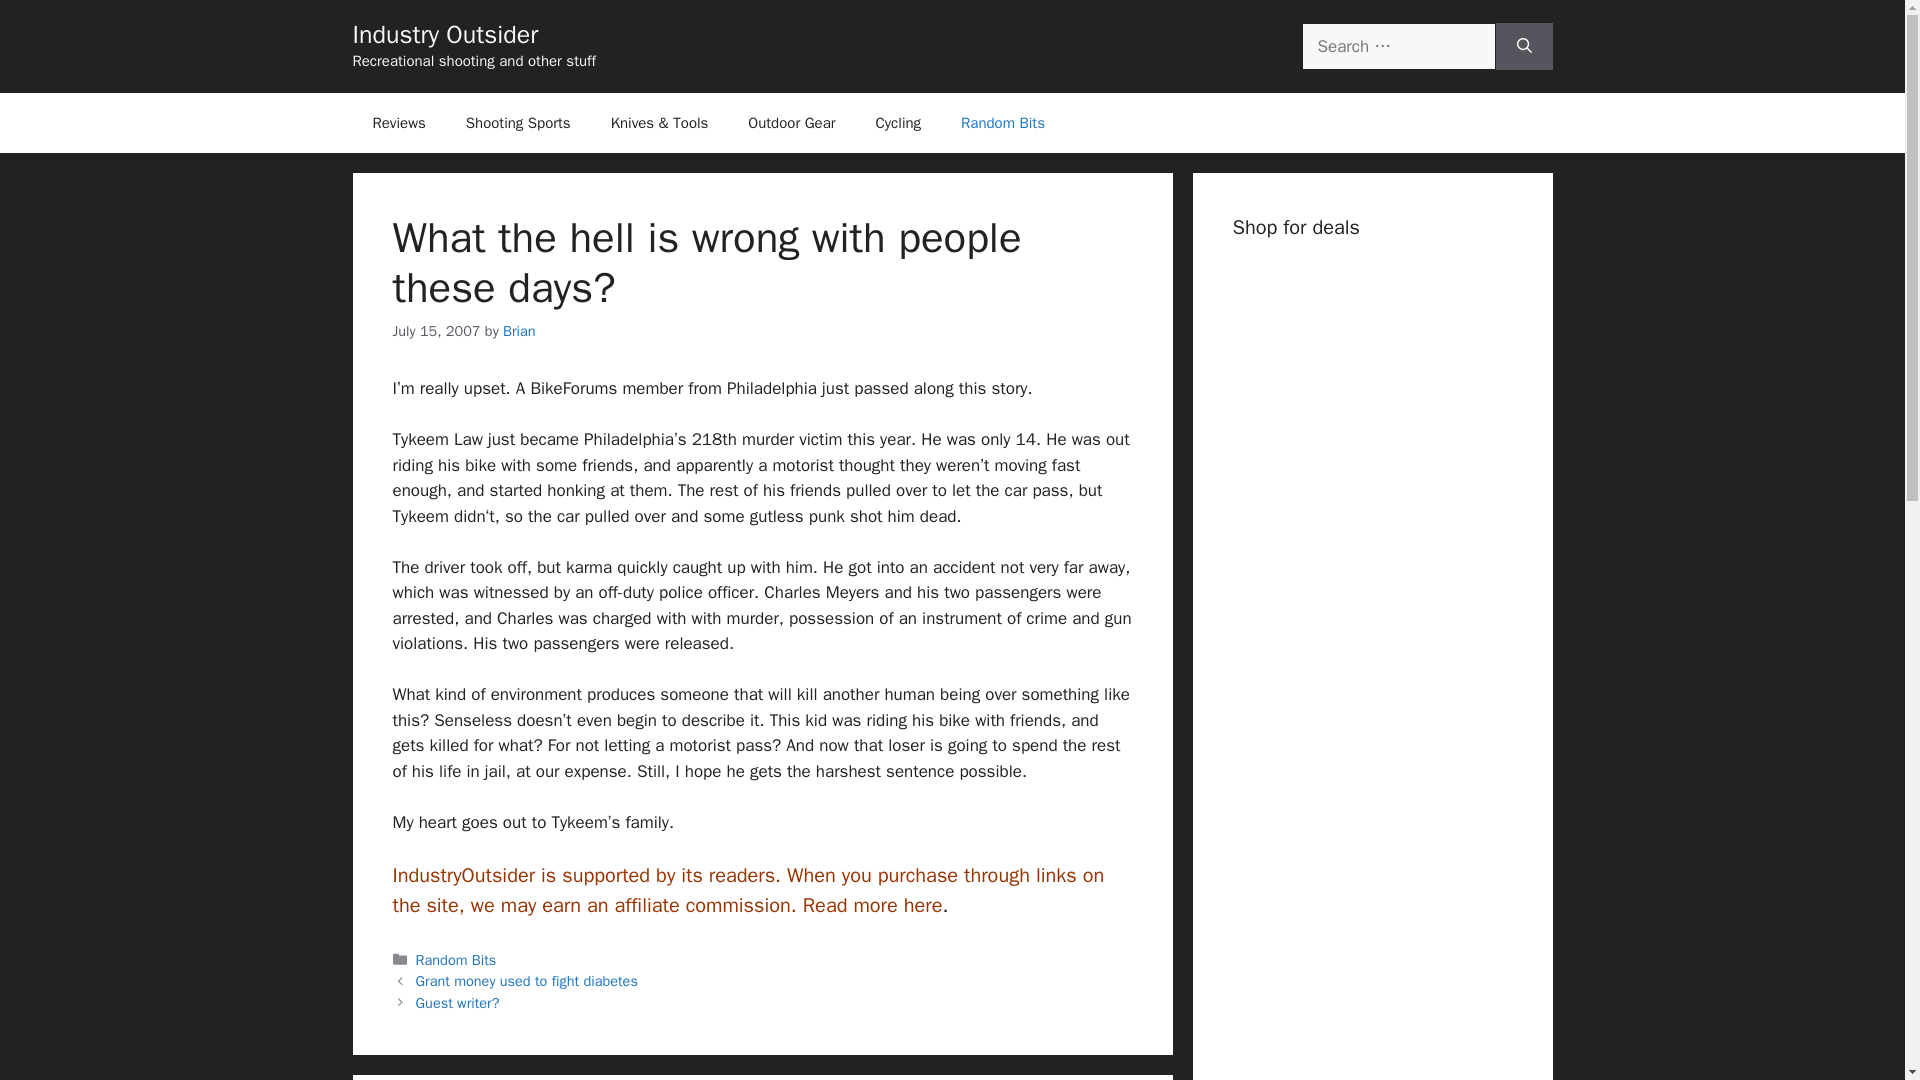 This screenshot has height=1080, width=1920. What do you see at coordinates (519, 330) in the screenshot?
I see `View all posts by Brian` at bounding box center [519, 330].